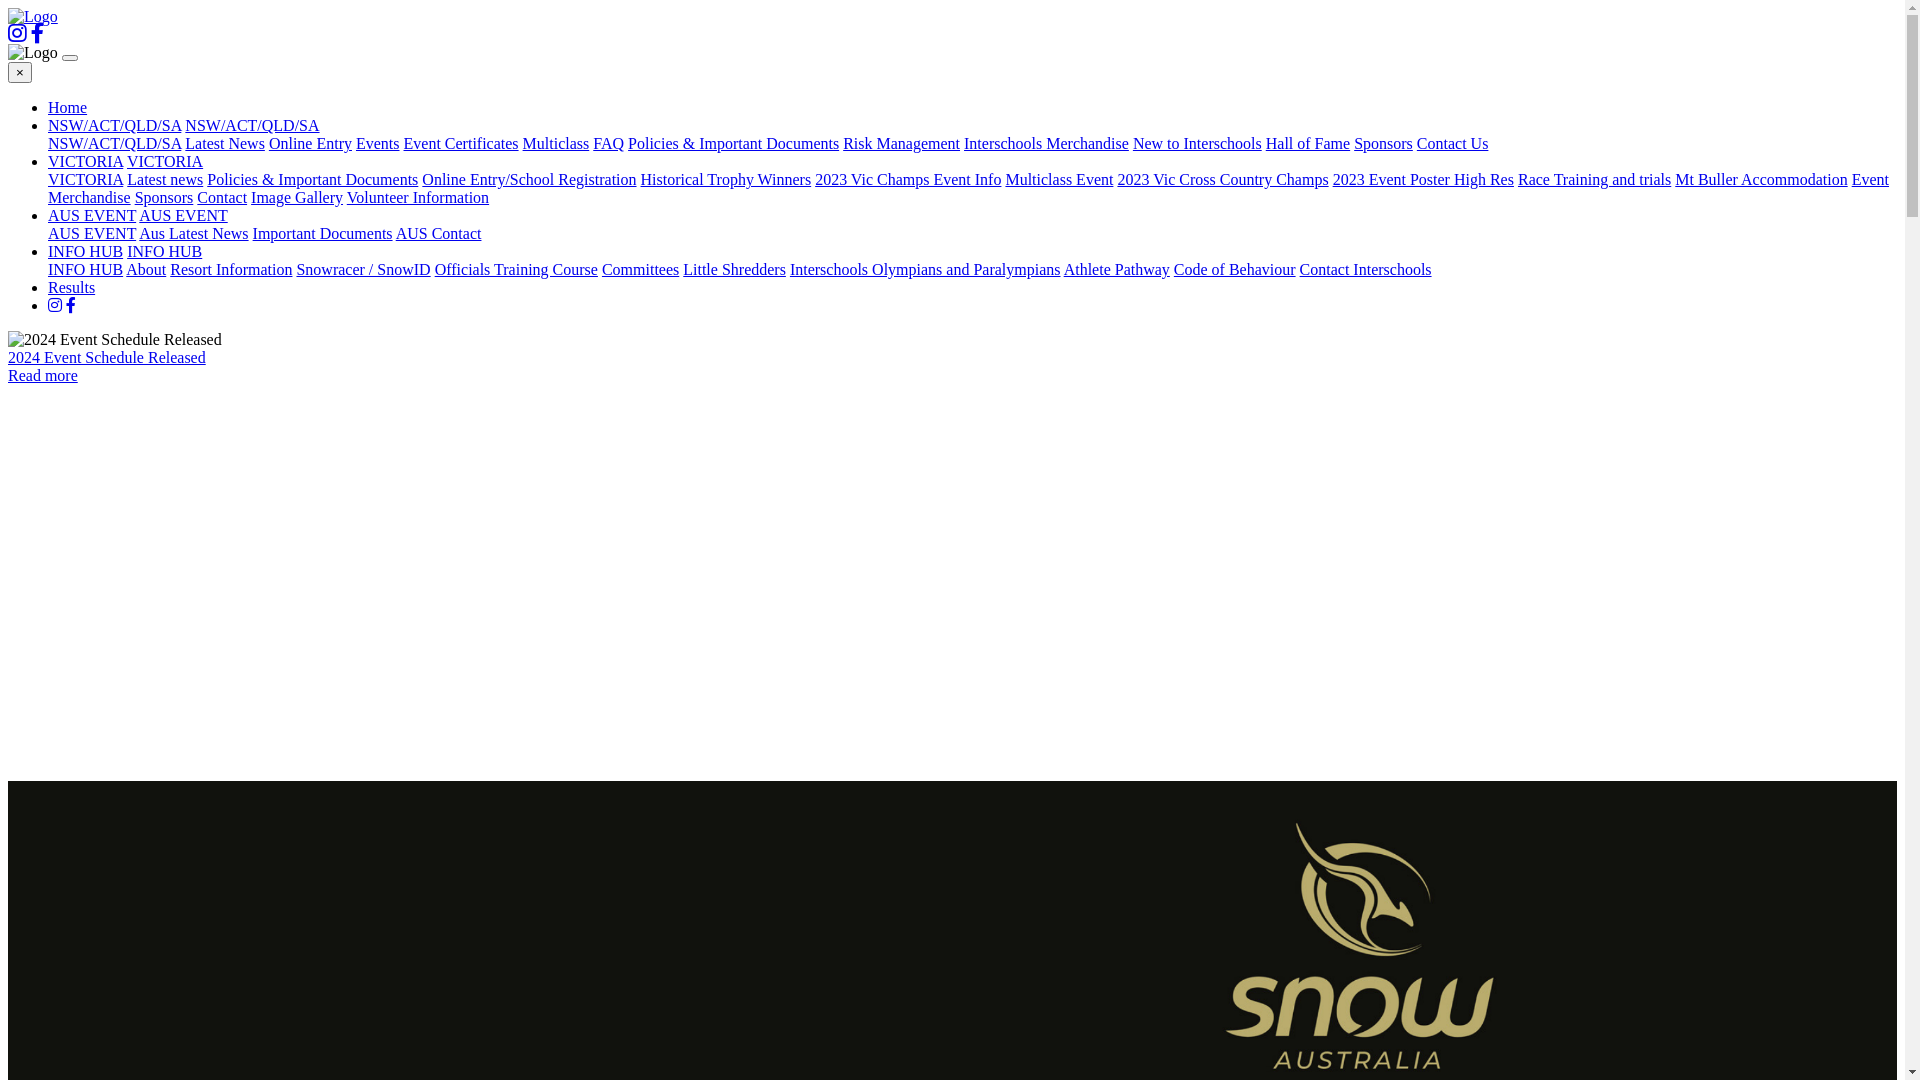 This screenshot has height=1080, width=1920. What do you see at coordinates (114, 126) in the screenshot?
I see `NSW/ACT/QLD/SA` at bounding box center [114, 126].